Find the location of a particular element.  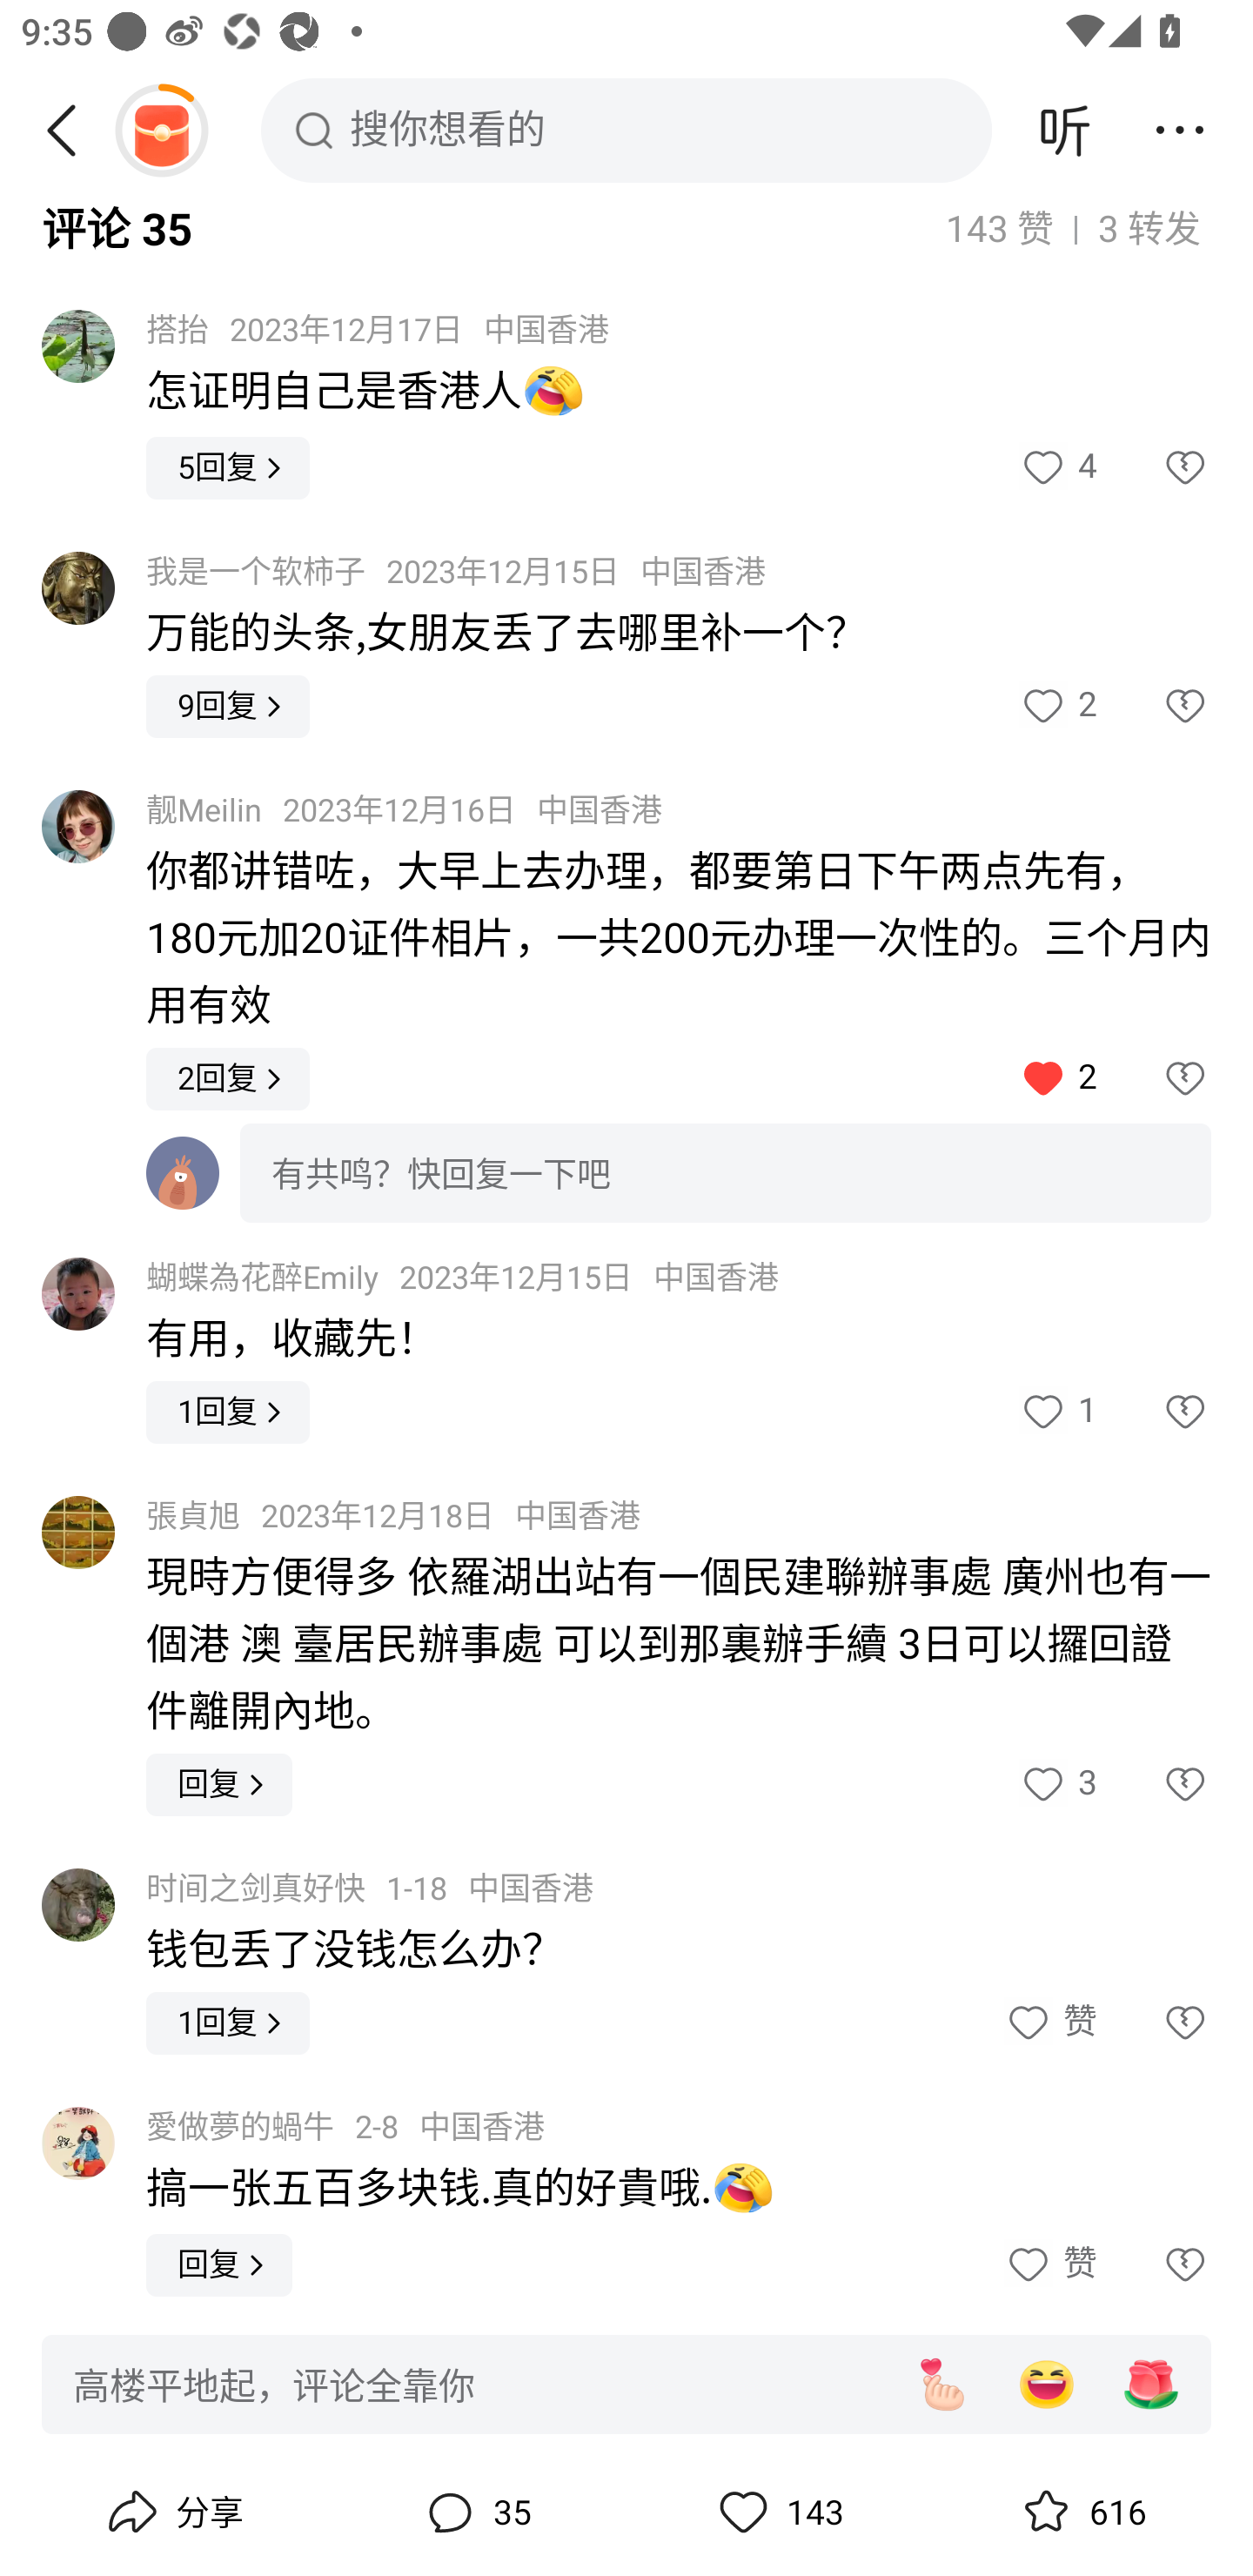

蝴蝶為花醉Emily 2023年12月15日 中国香港 is located at coordinates (463, 1278).